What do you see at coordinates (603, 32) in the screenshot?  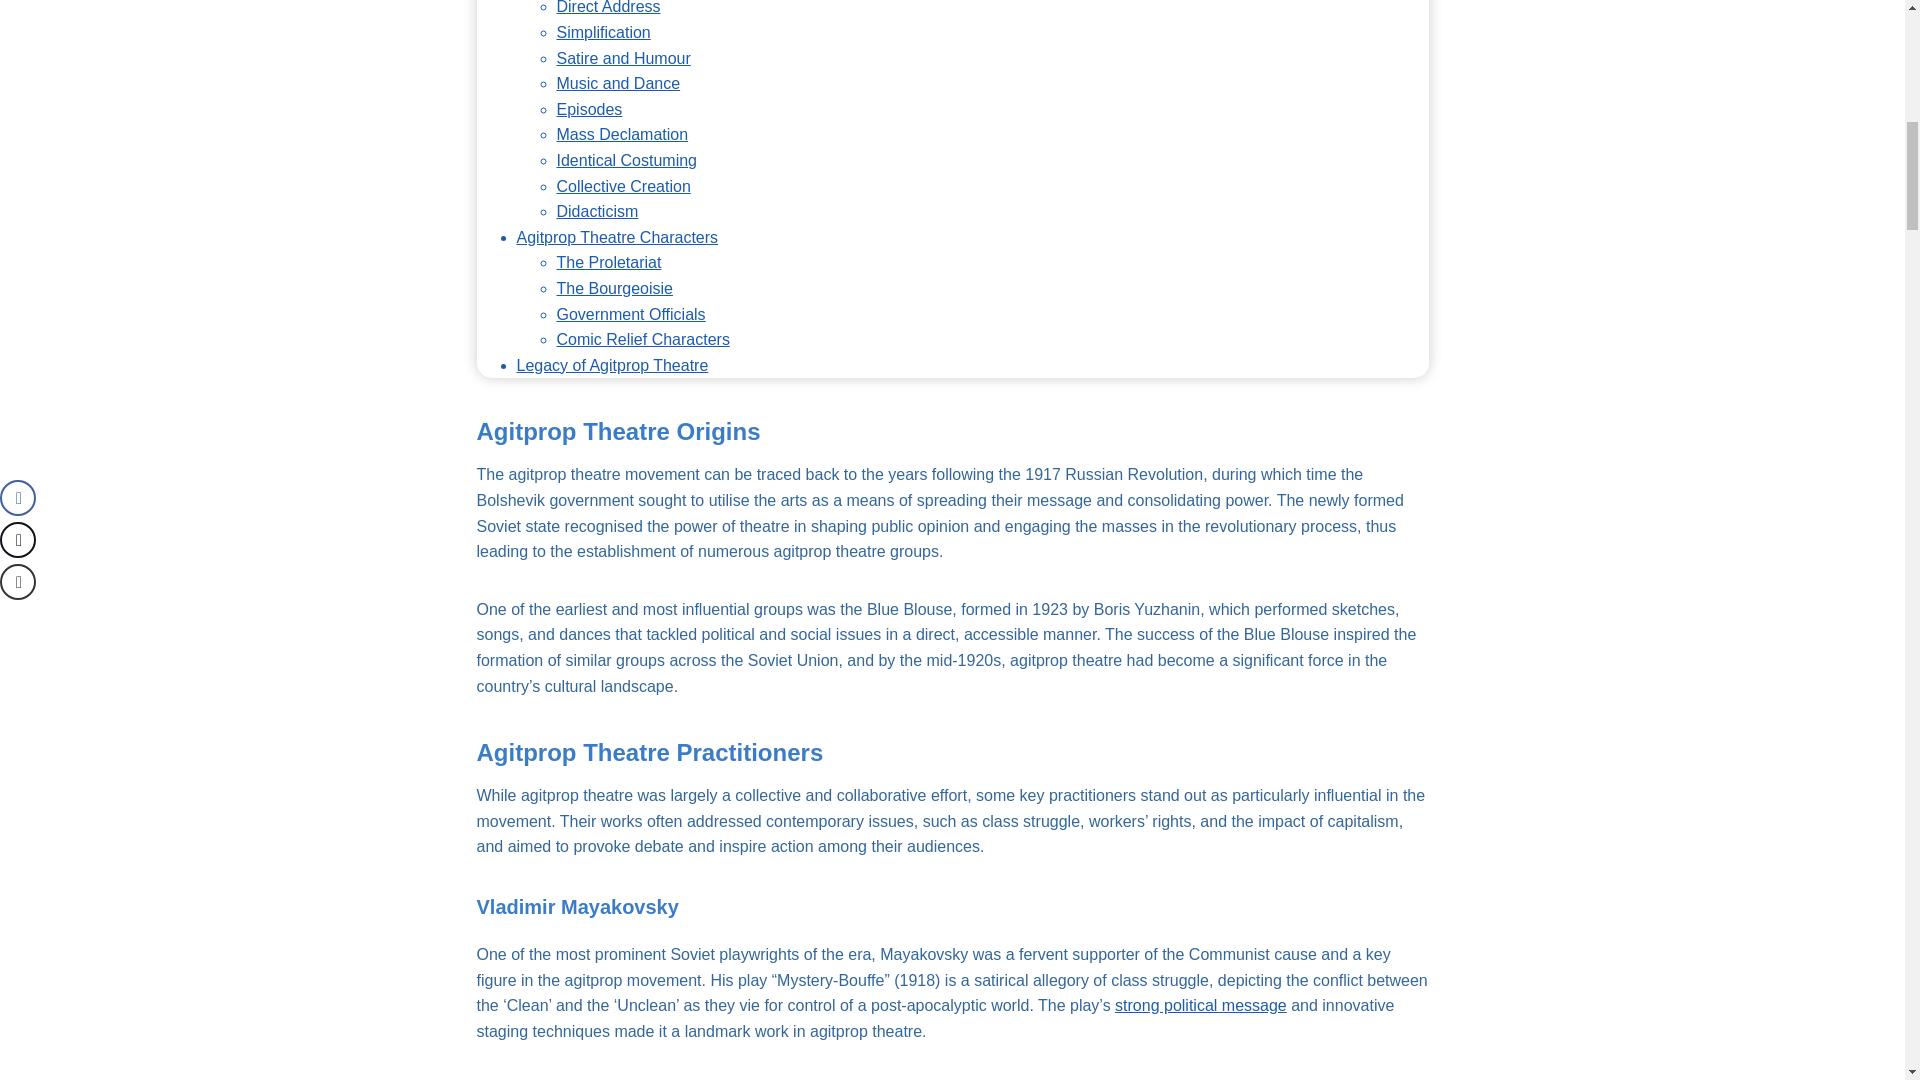 I see `Simplification` at bounding box center [603, 32].